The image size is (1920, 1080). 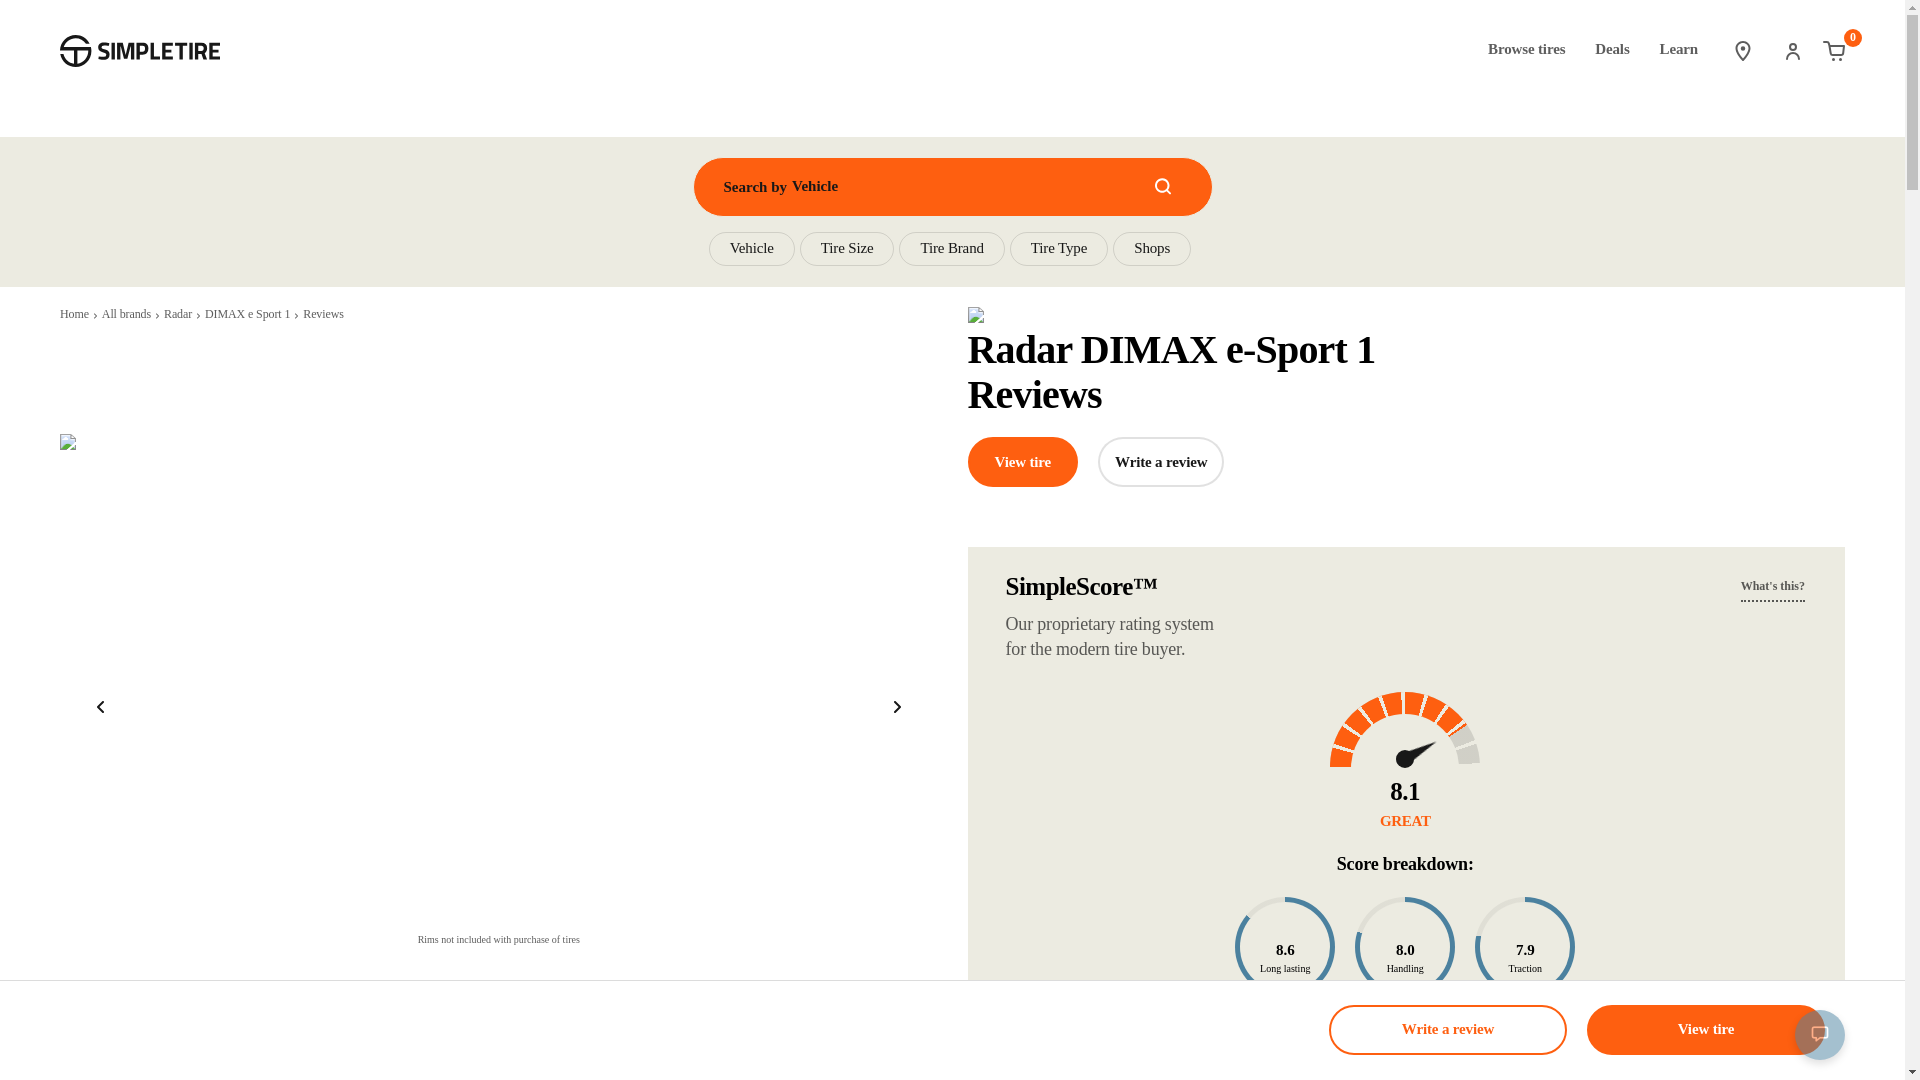 I want to click on Radar, so click(x=952, y=186).